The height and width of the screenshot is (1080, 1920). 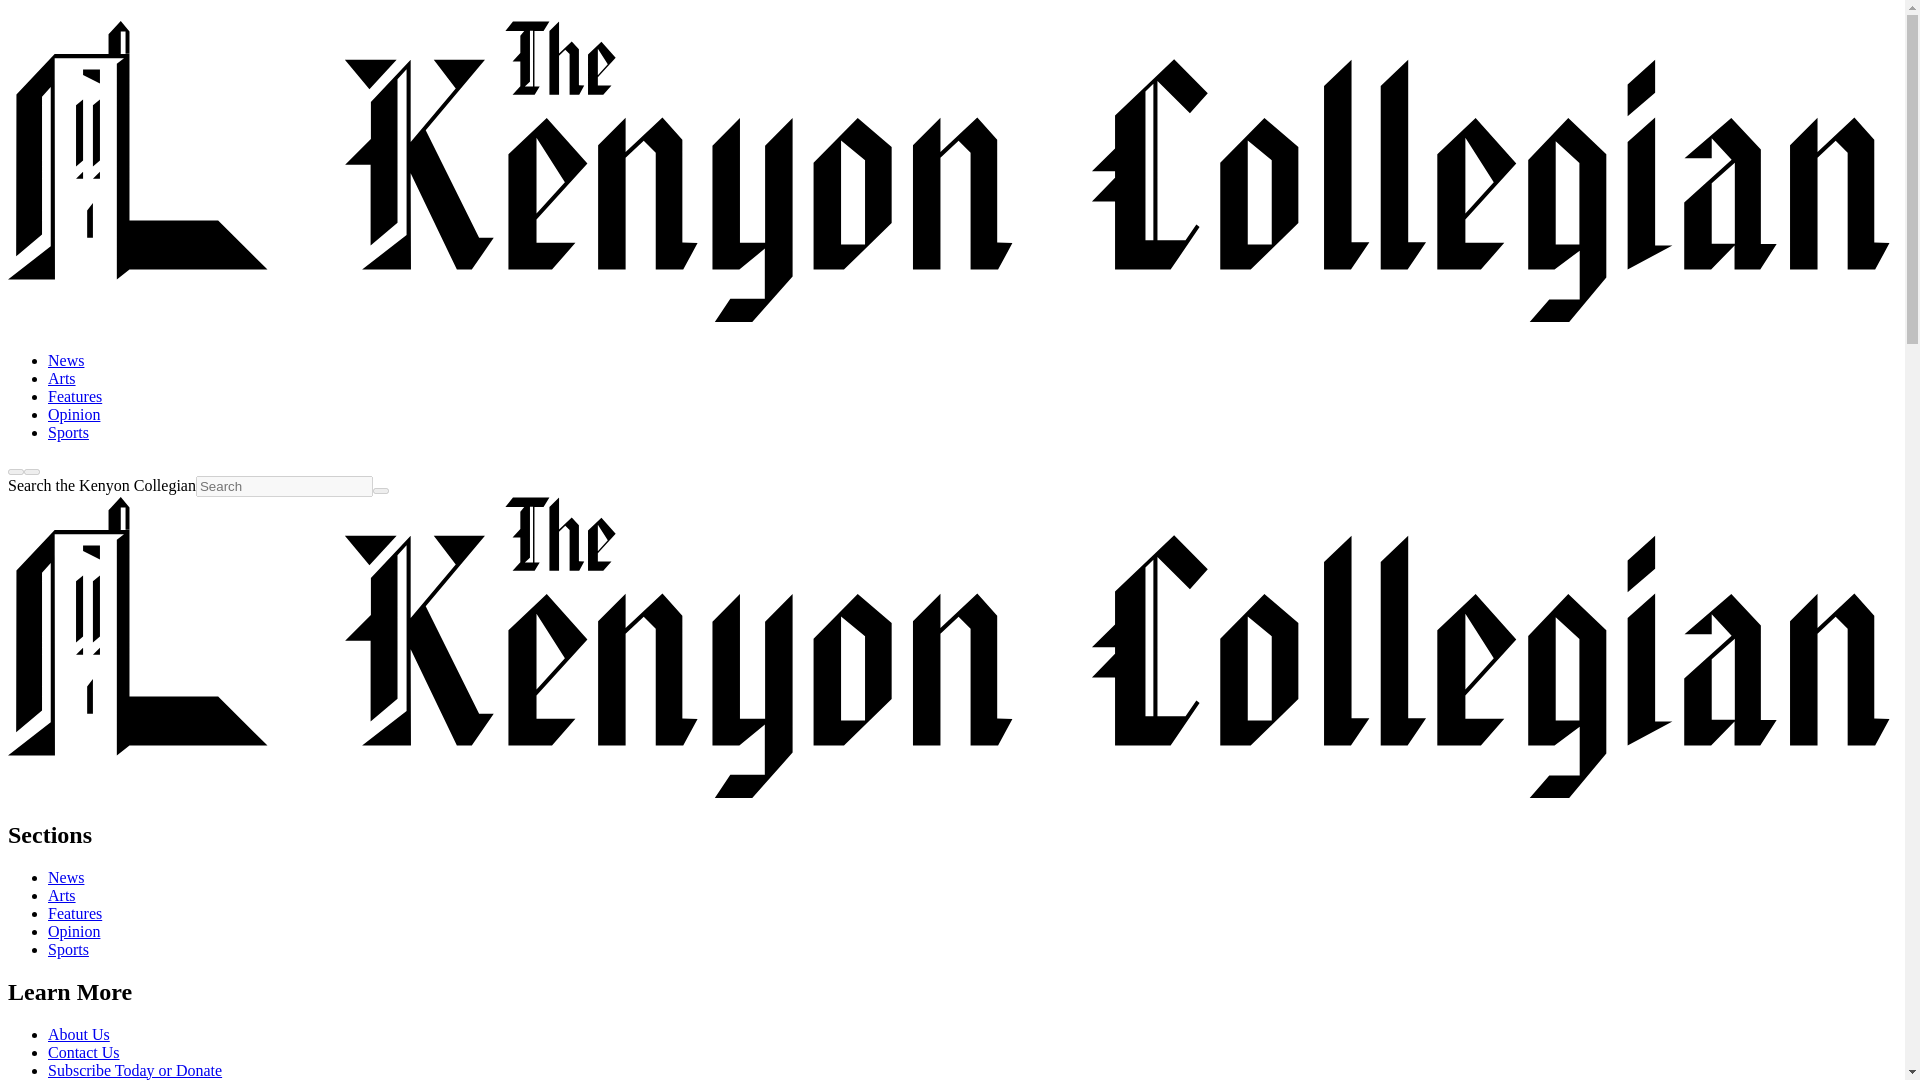 What do you see at coordinates (68, 948) in the screenshot?
I see `Sports` at bounding box center [68, 948].